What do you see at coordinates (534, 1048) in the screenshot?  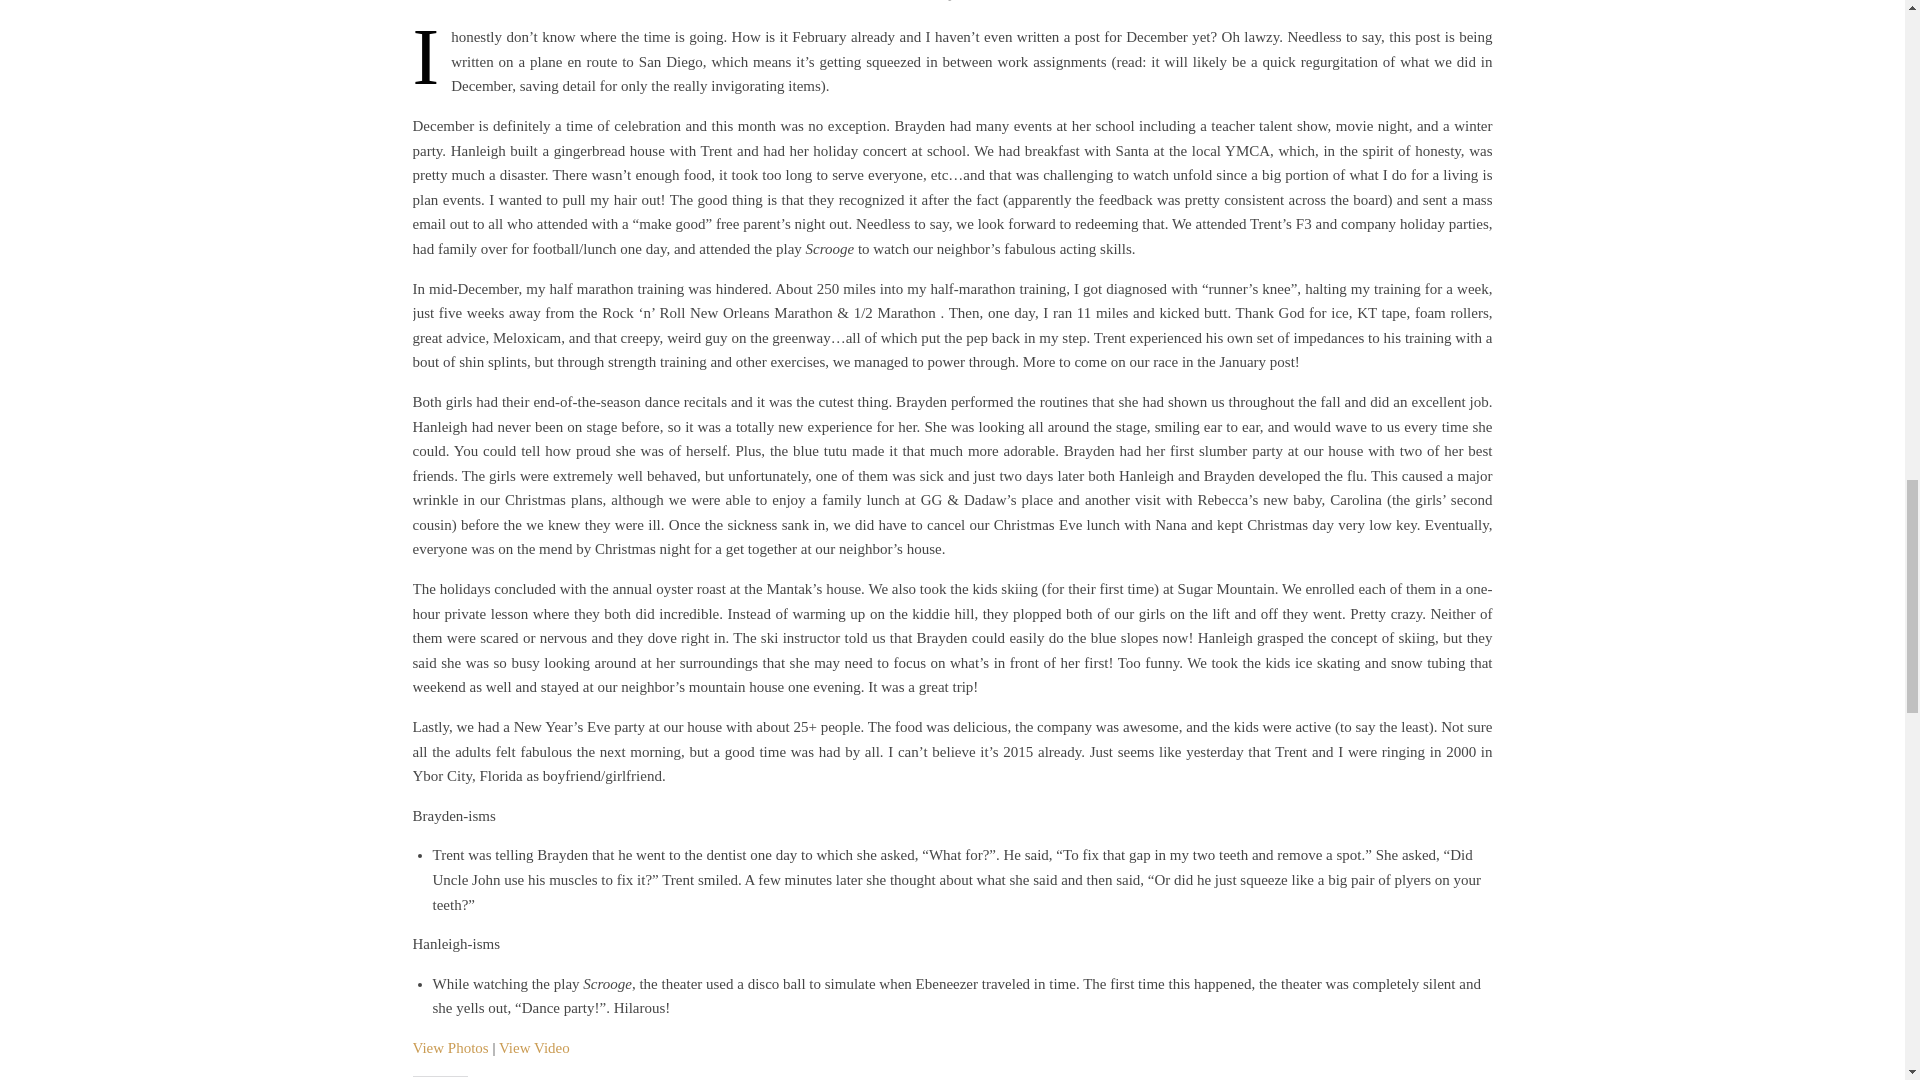 I see `View Video` at bounding box center [534, 1048].